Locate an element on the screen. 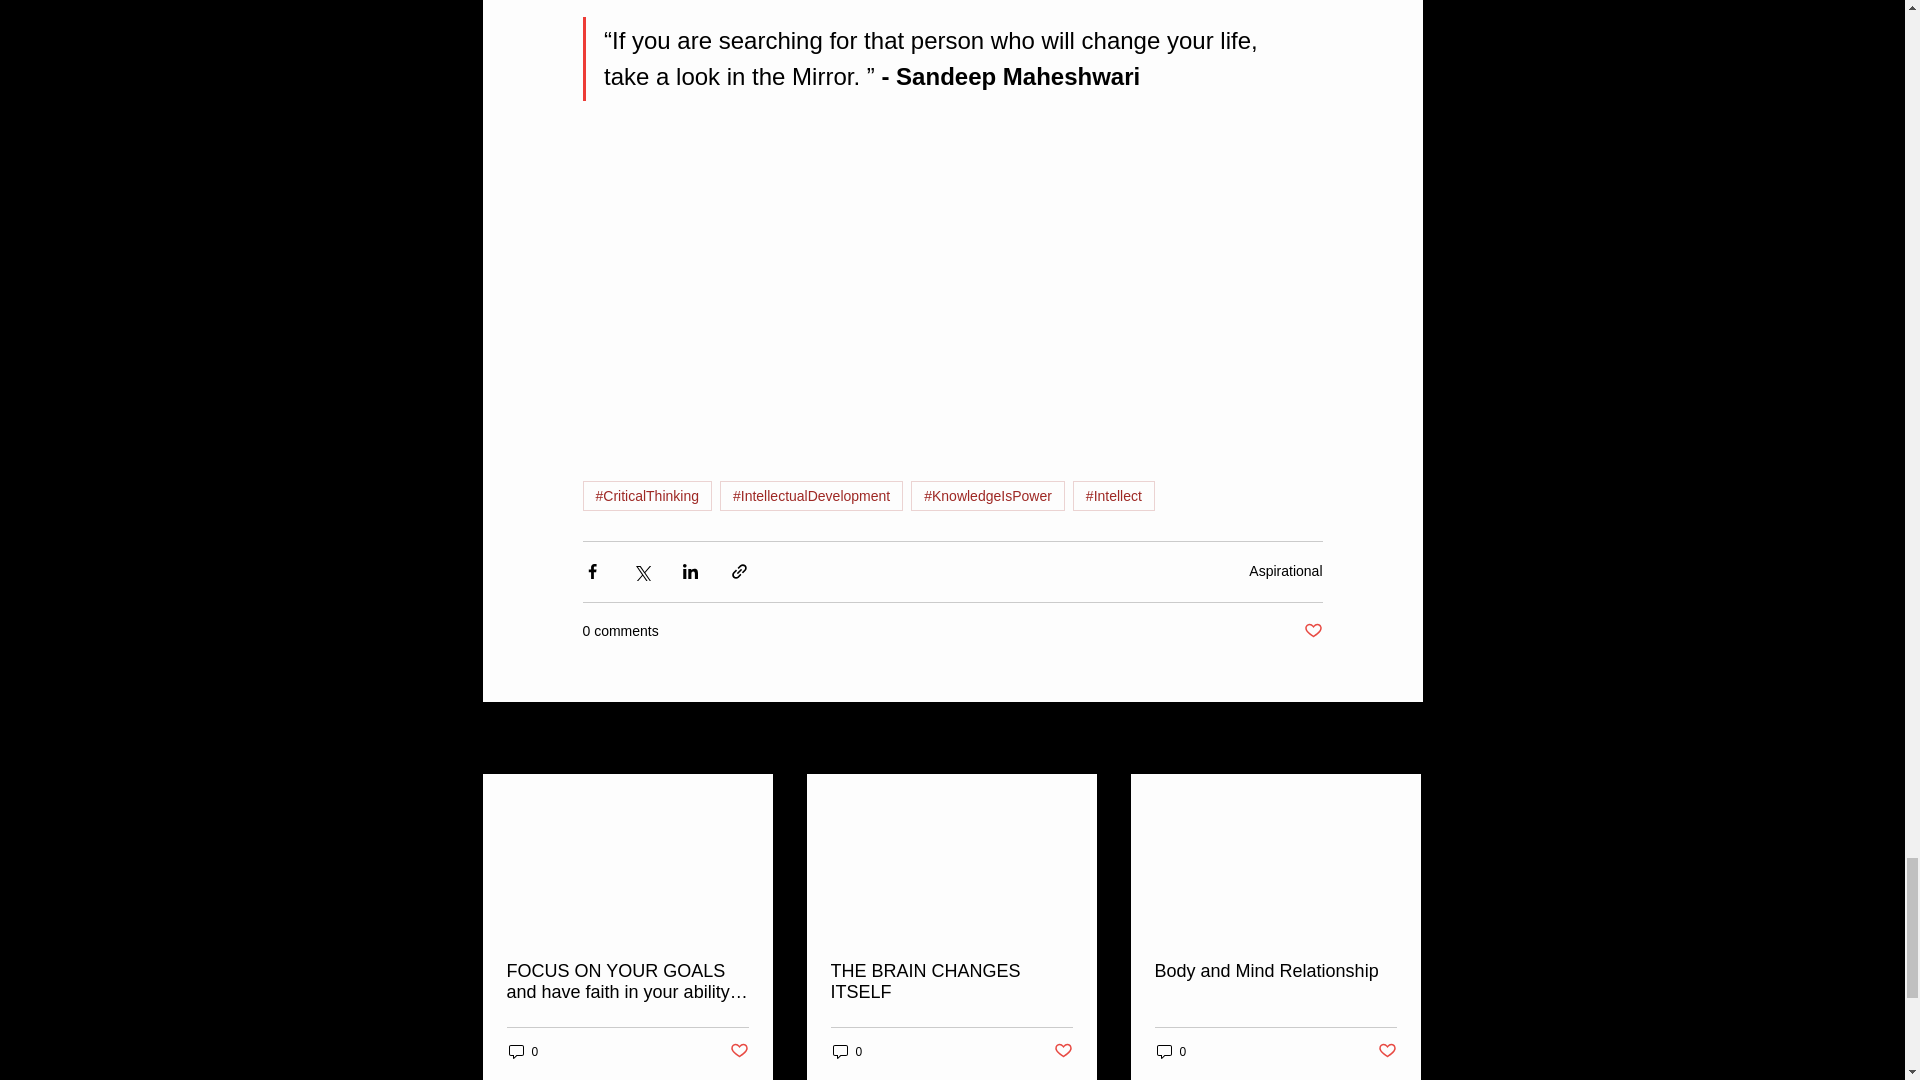 The width and height of the screenshot is (1920, 1080). THE BRAIN CHANGES ITSELF is located at coordinates (950, 982).